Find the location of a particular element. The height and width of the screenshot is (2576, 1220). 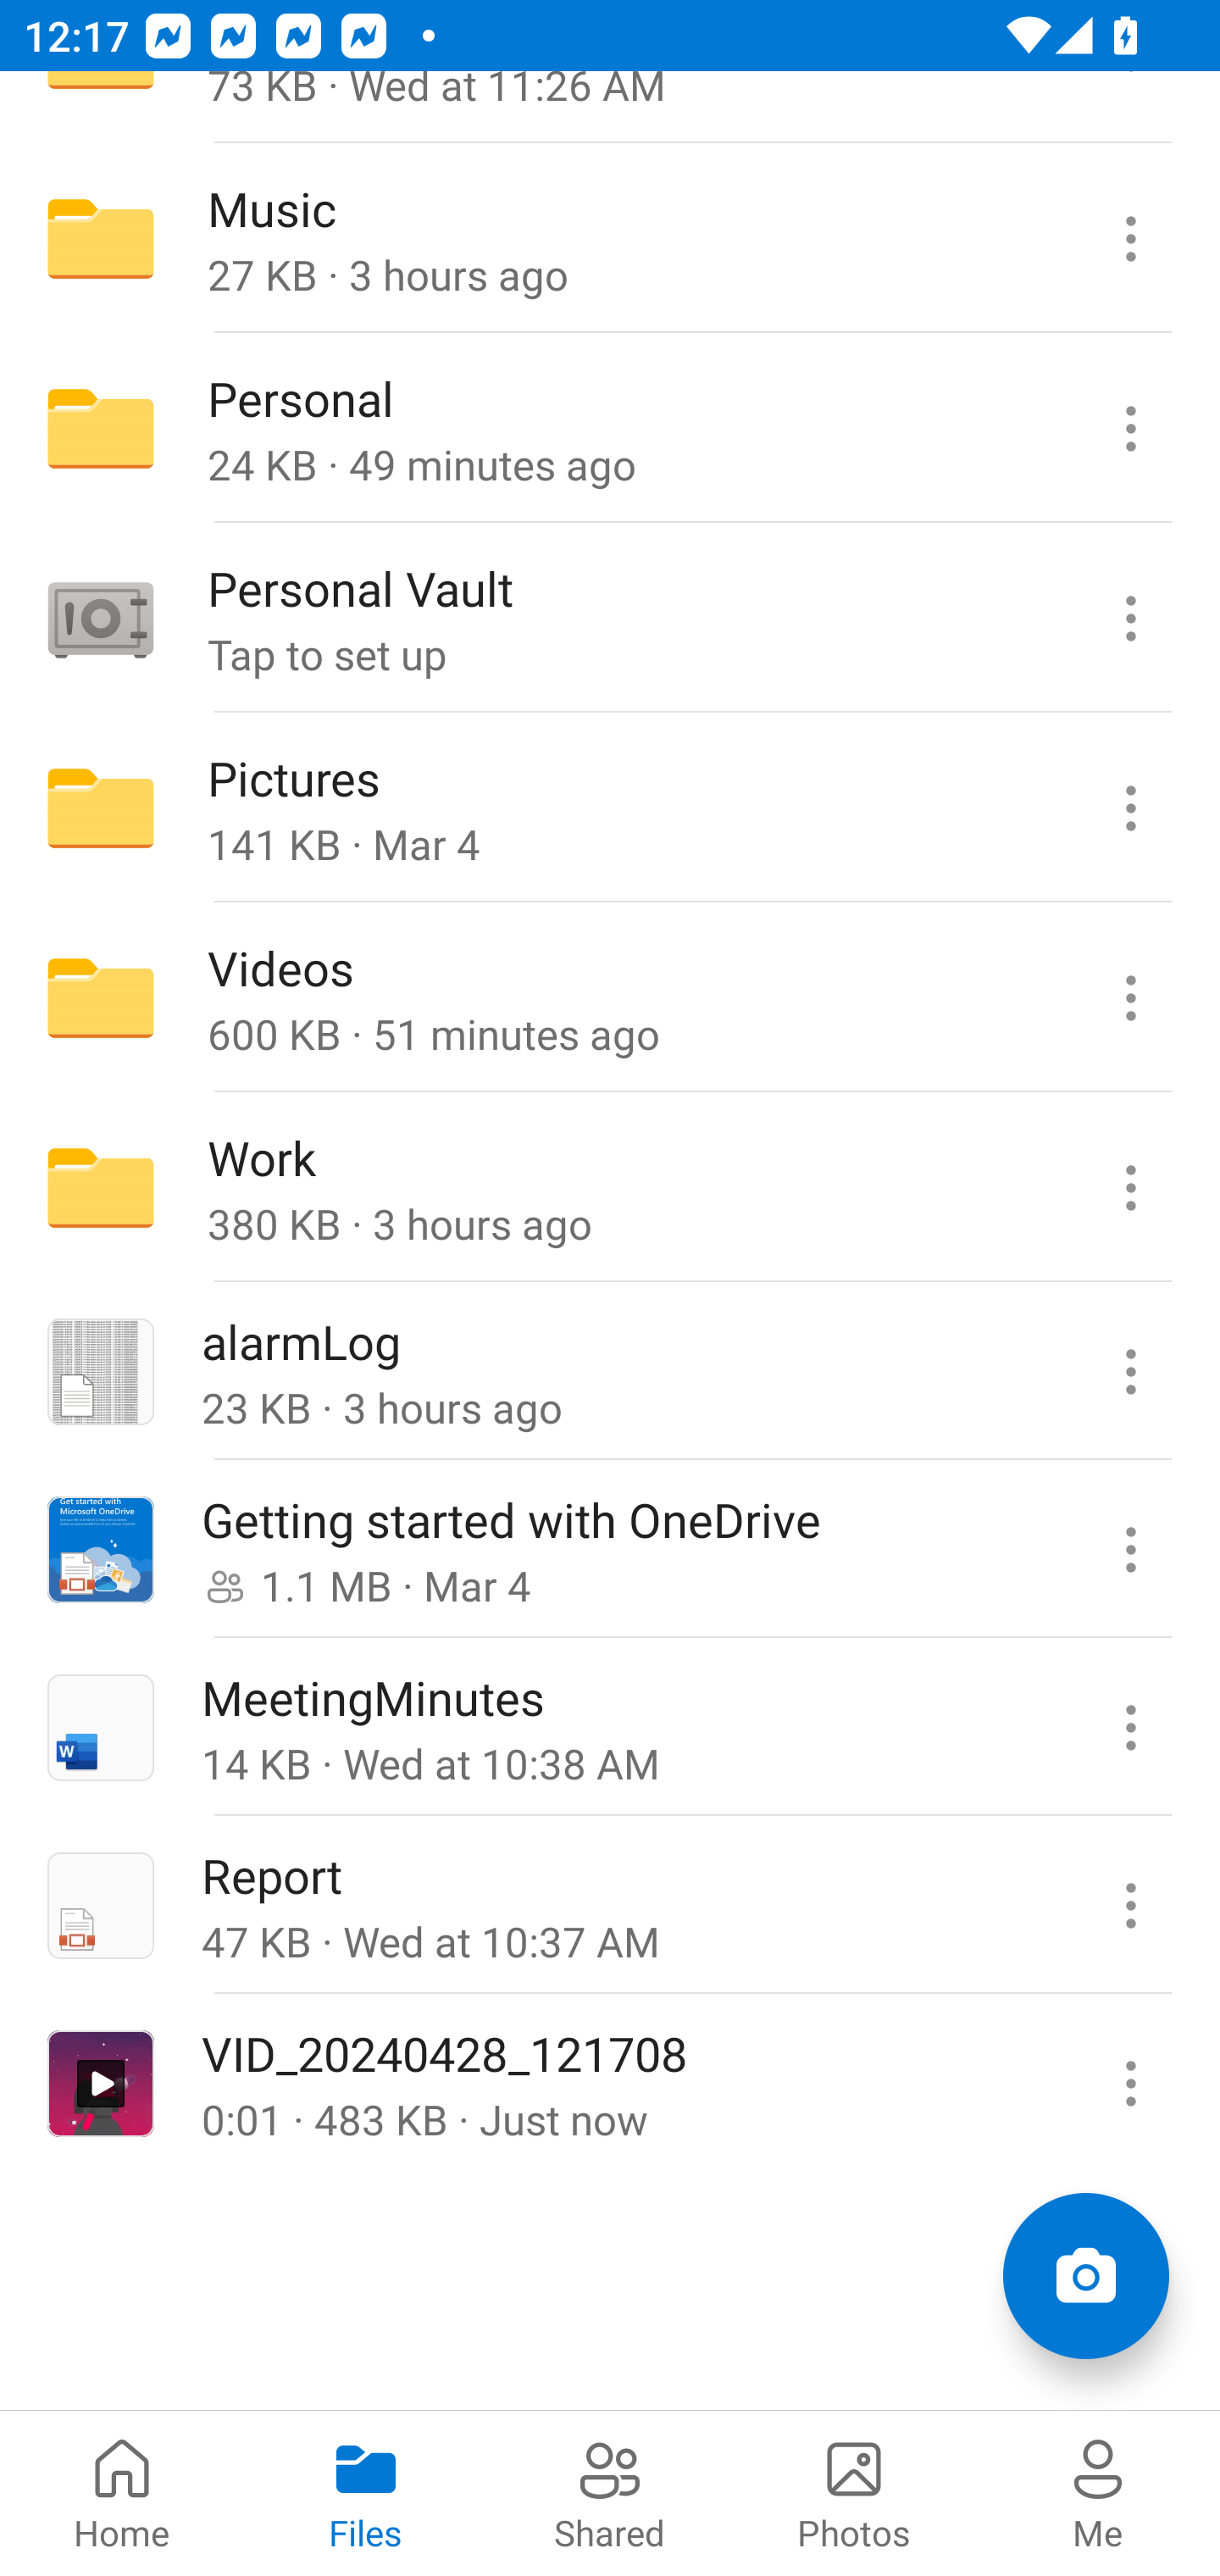

MeetingMinutes commands is located at coordinates (1130, 1727).